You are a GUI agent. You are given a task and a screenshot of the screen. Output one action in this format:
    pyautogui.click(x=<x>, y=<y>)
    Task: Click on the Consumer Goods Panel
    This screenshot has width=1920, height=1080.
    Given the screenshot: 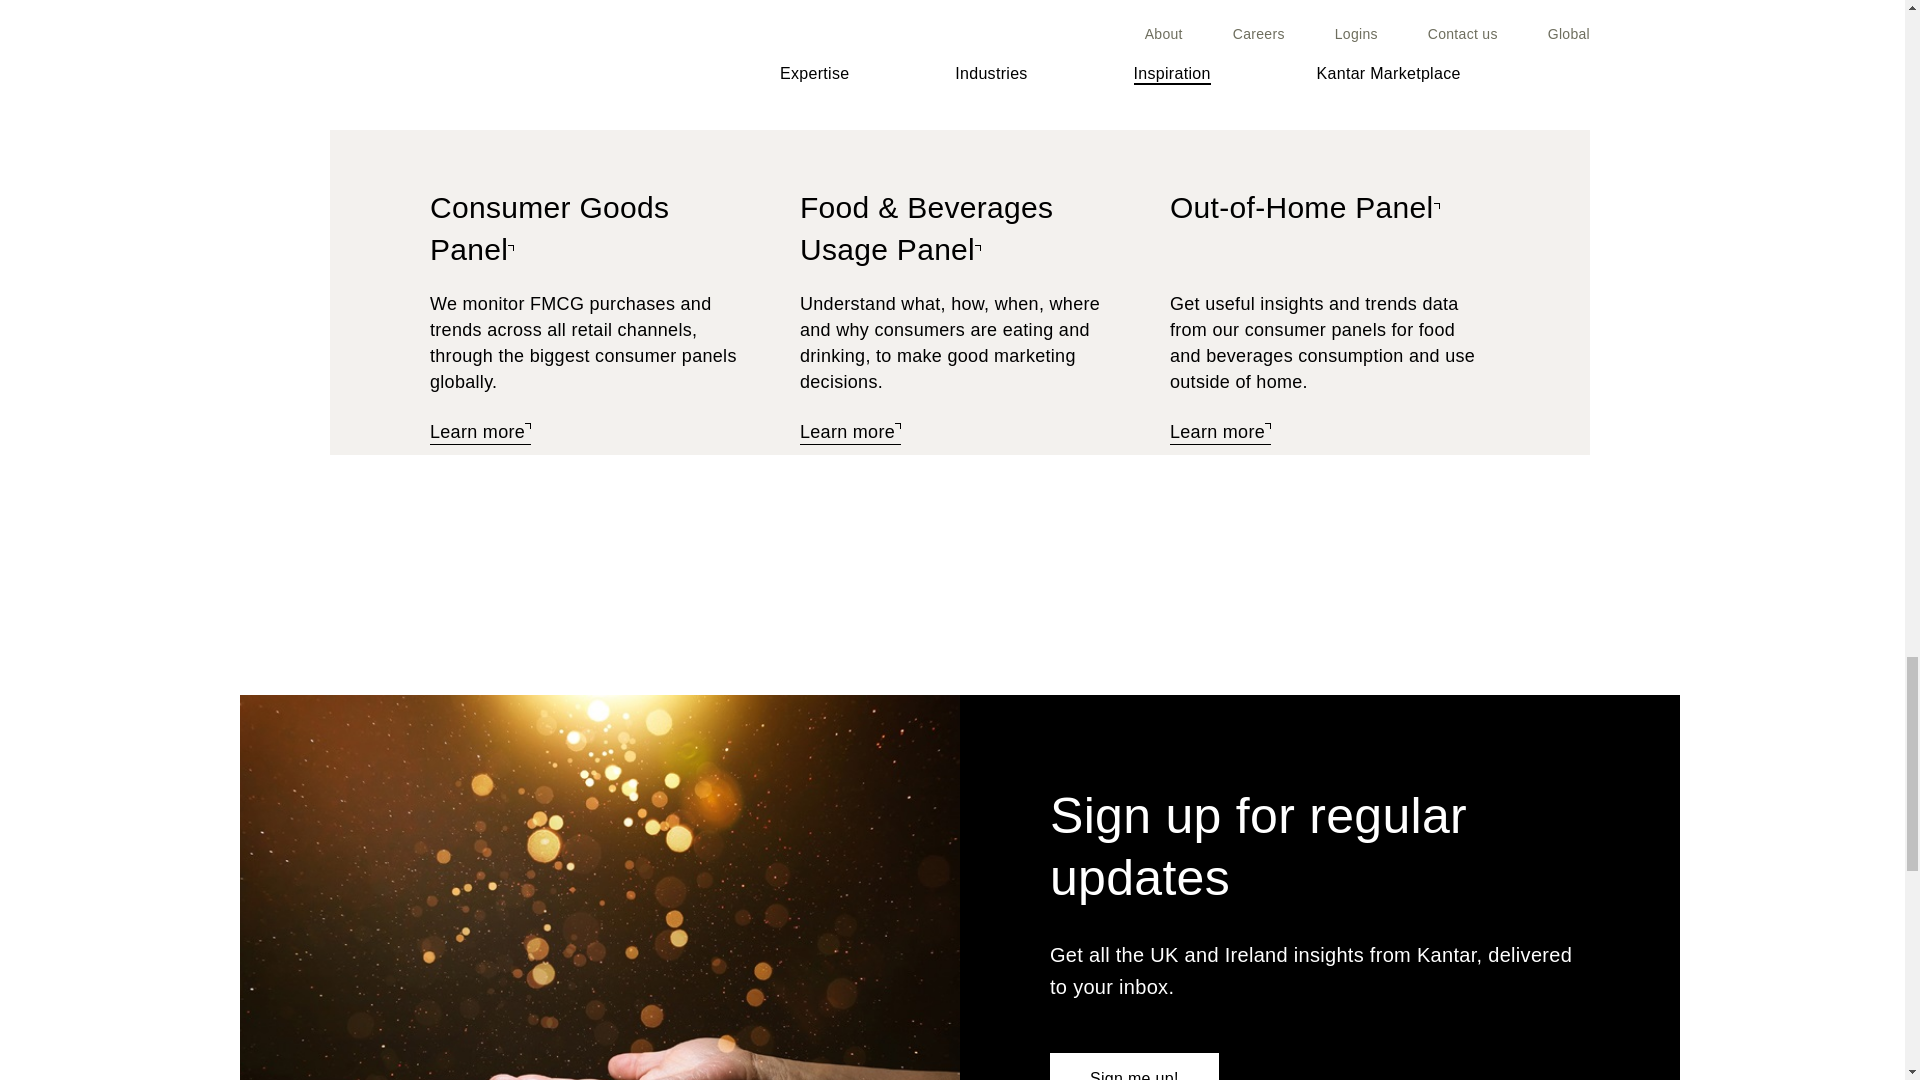 What is the action you would take?
    pyautogui.click(x=549, y=230)
    